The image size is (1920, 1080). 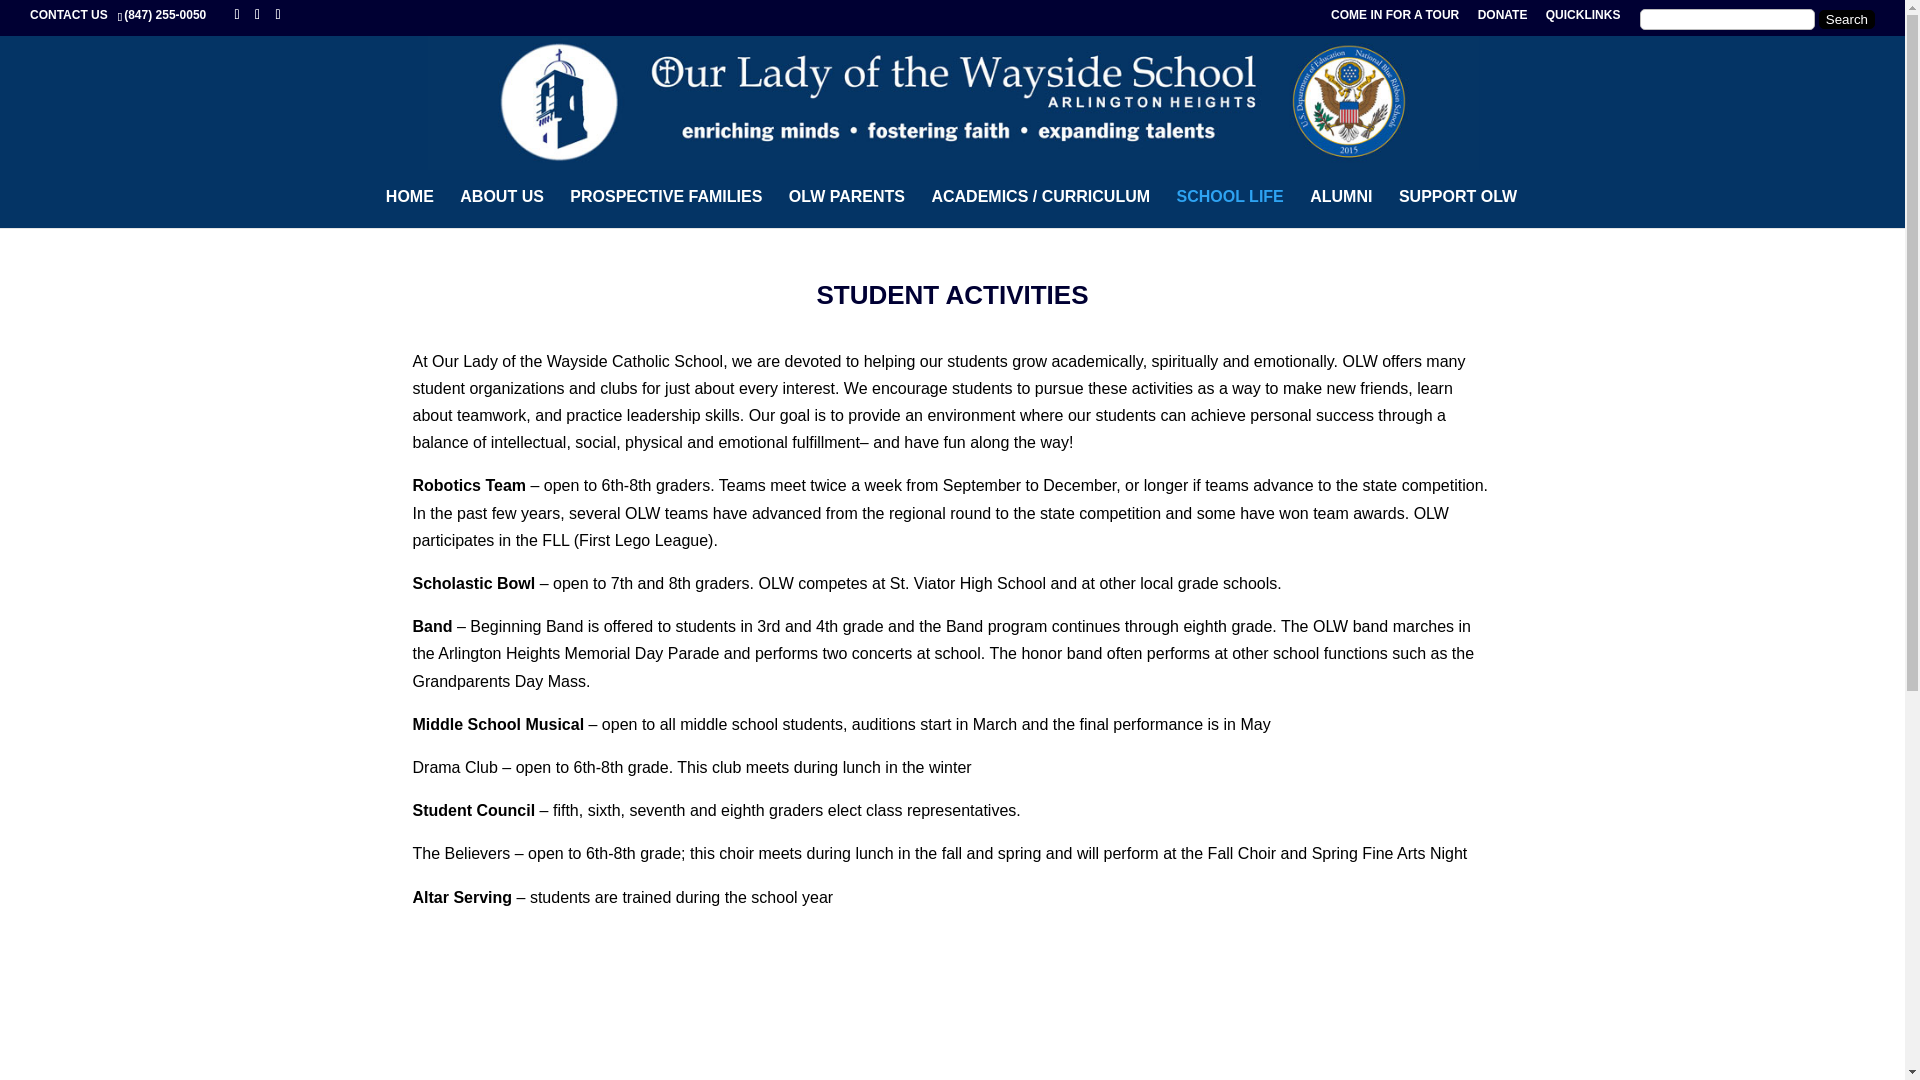 I want to click on PROSPECTIVE FAMILIES, so click(x=666, y=206).